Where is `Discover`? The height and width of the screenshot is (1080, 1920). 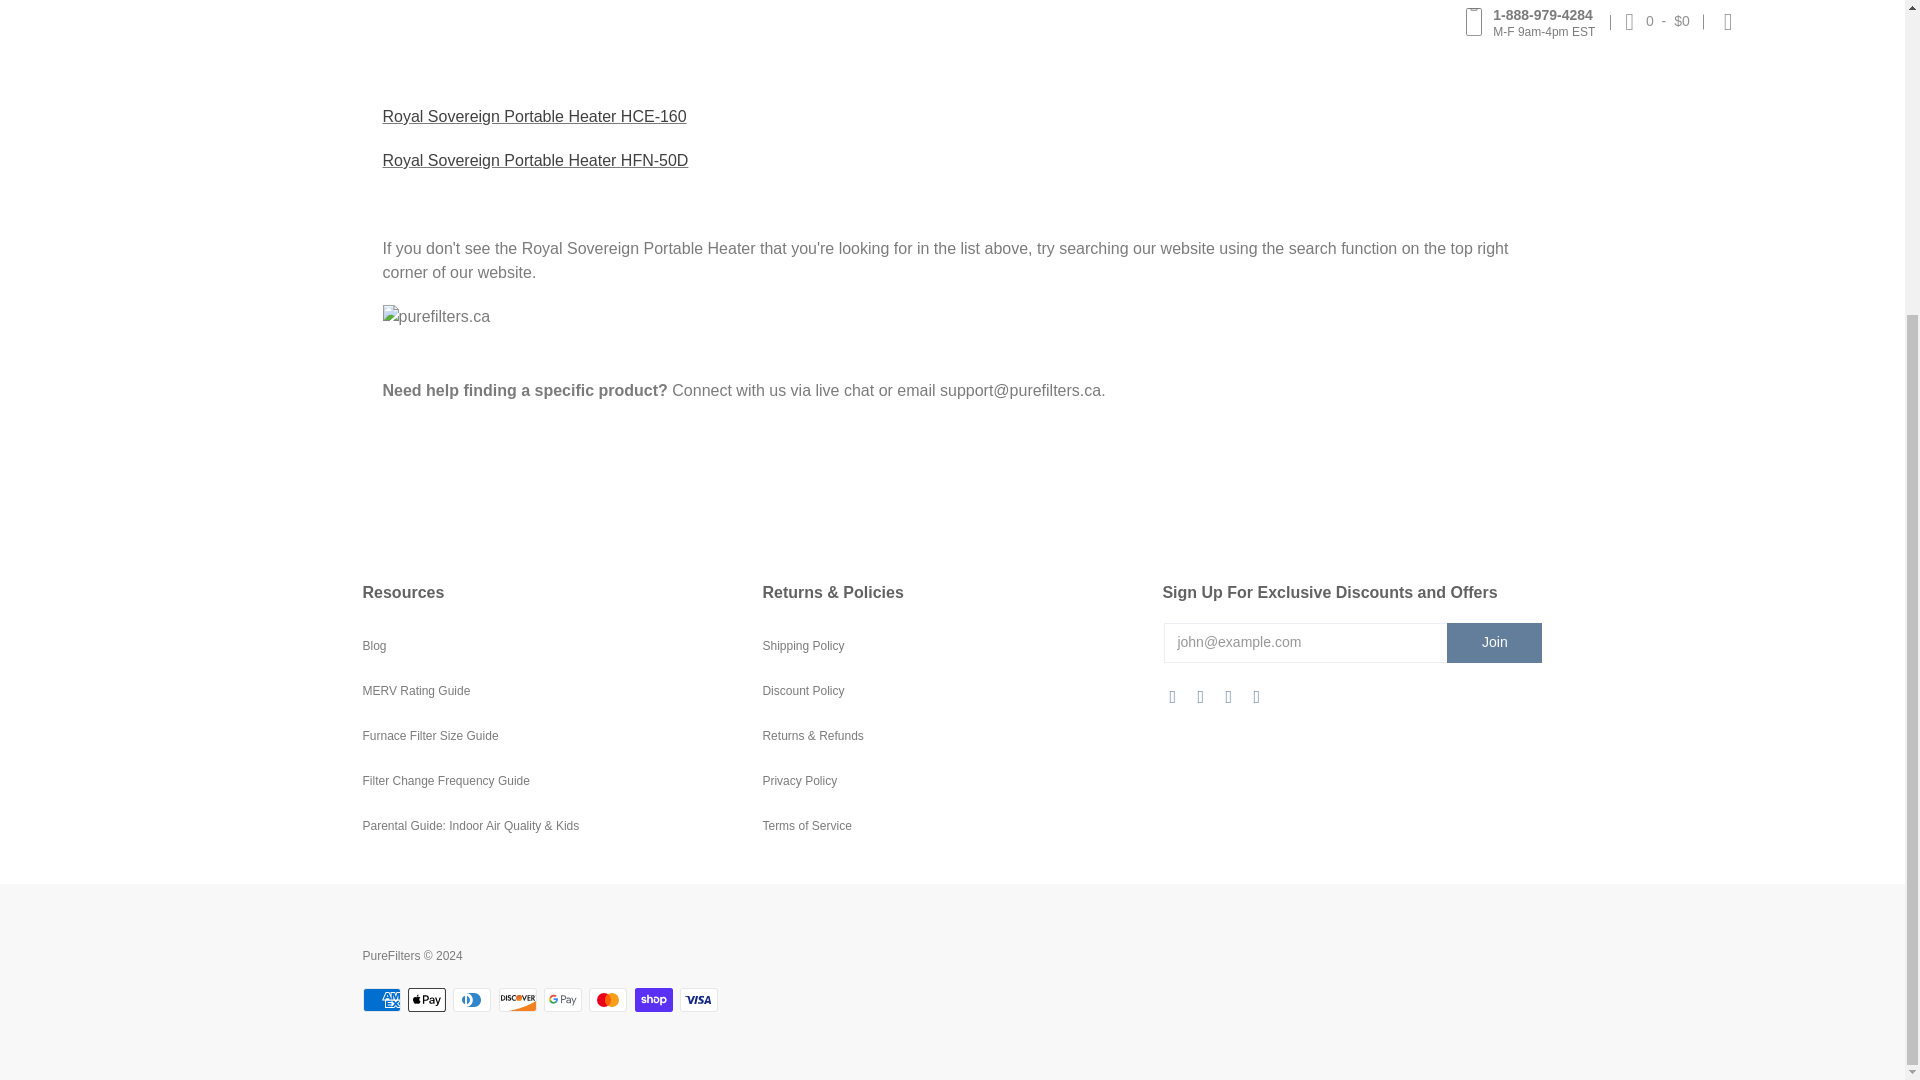 Discover is located at coordinates (518, 1000).